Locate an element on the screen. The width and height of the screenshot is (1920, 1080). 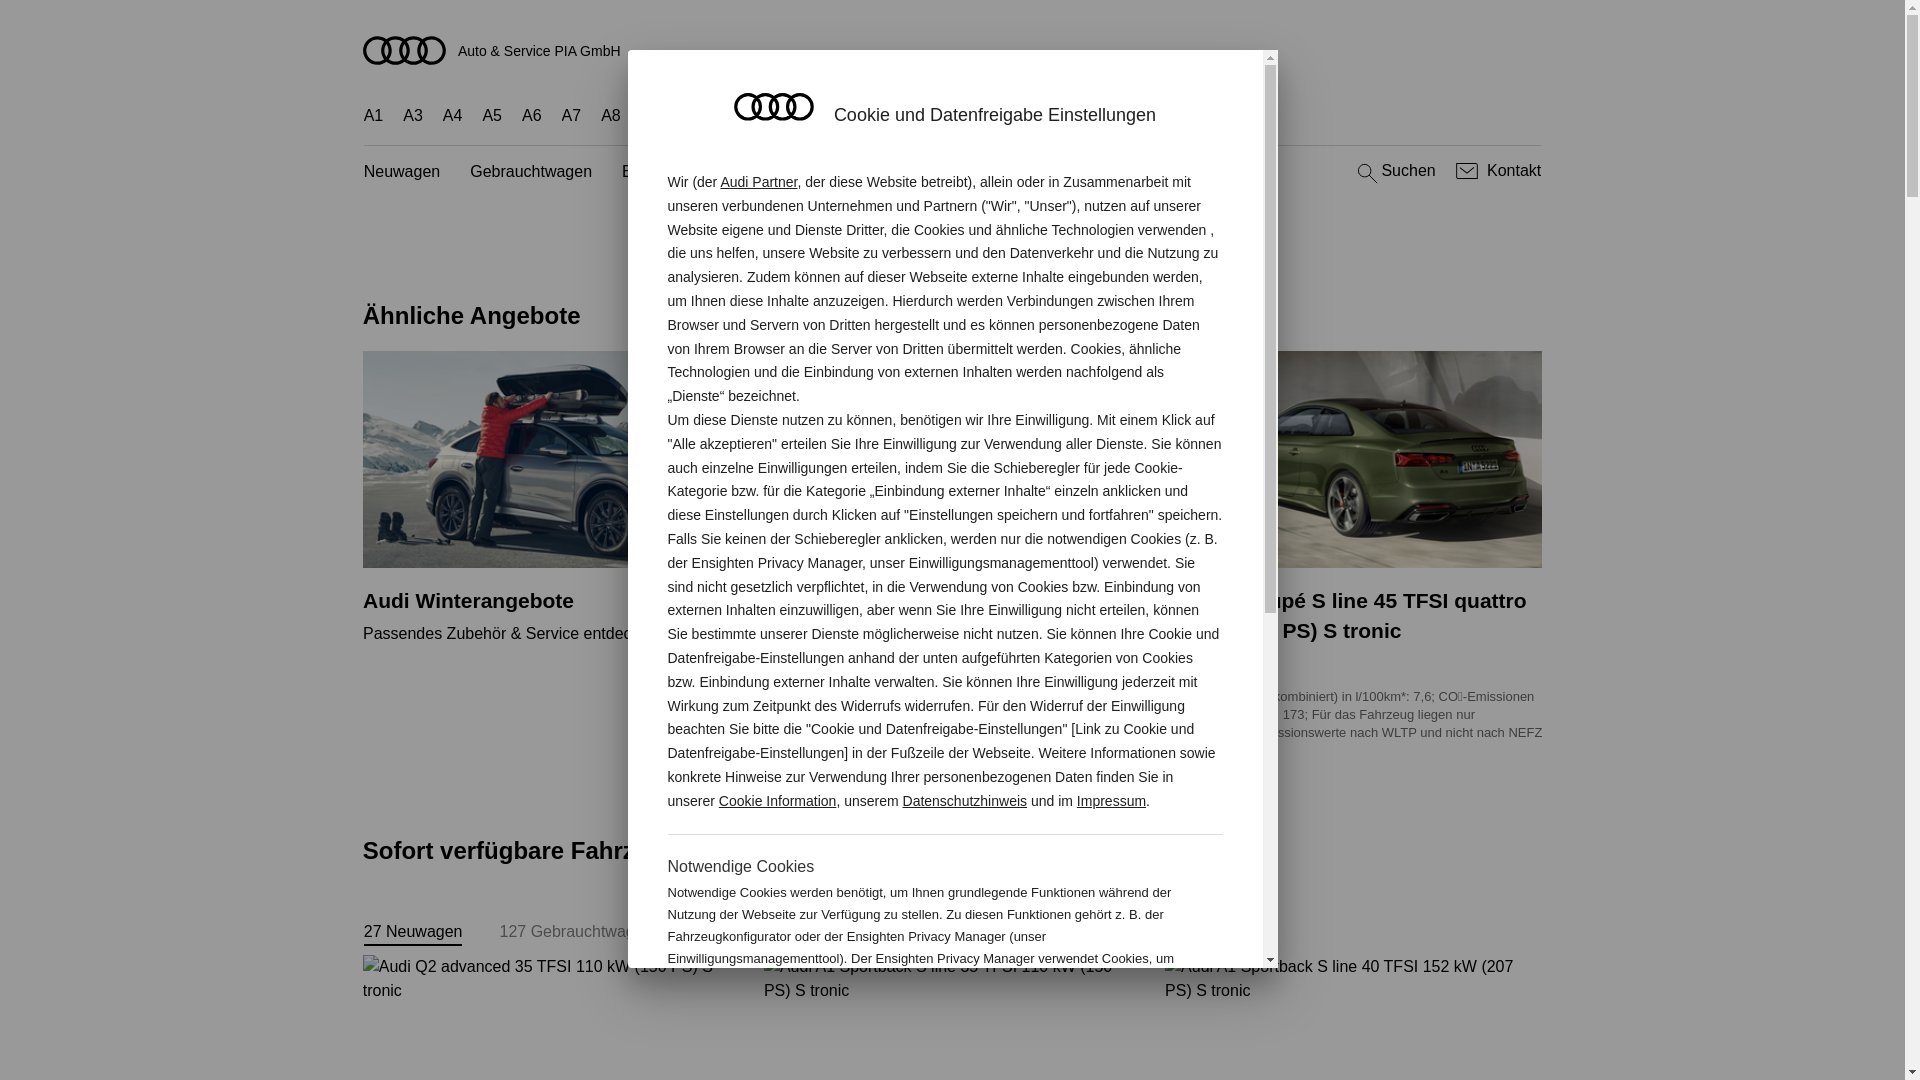
Q3 is located at coordinates (692, 116).